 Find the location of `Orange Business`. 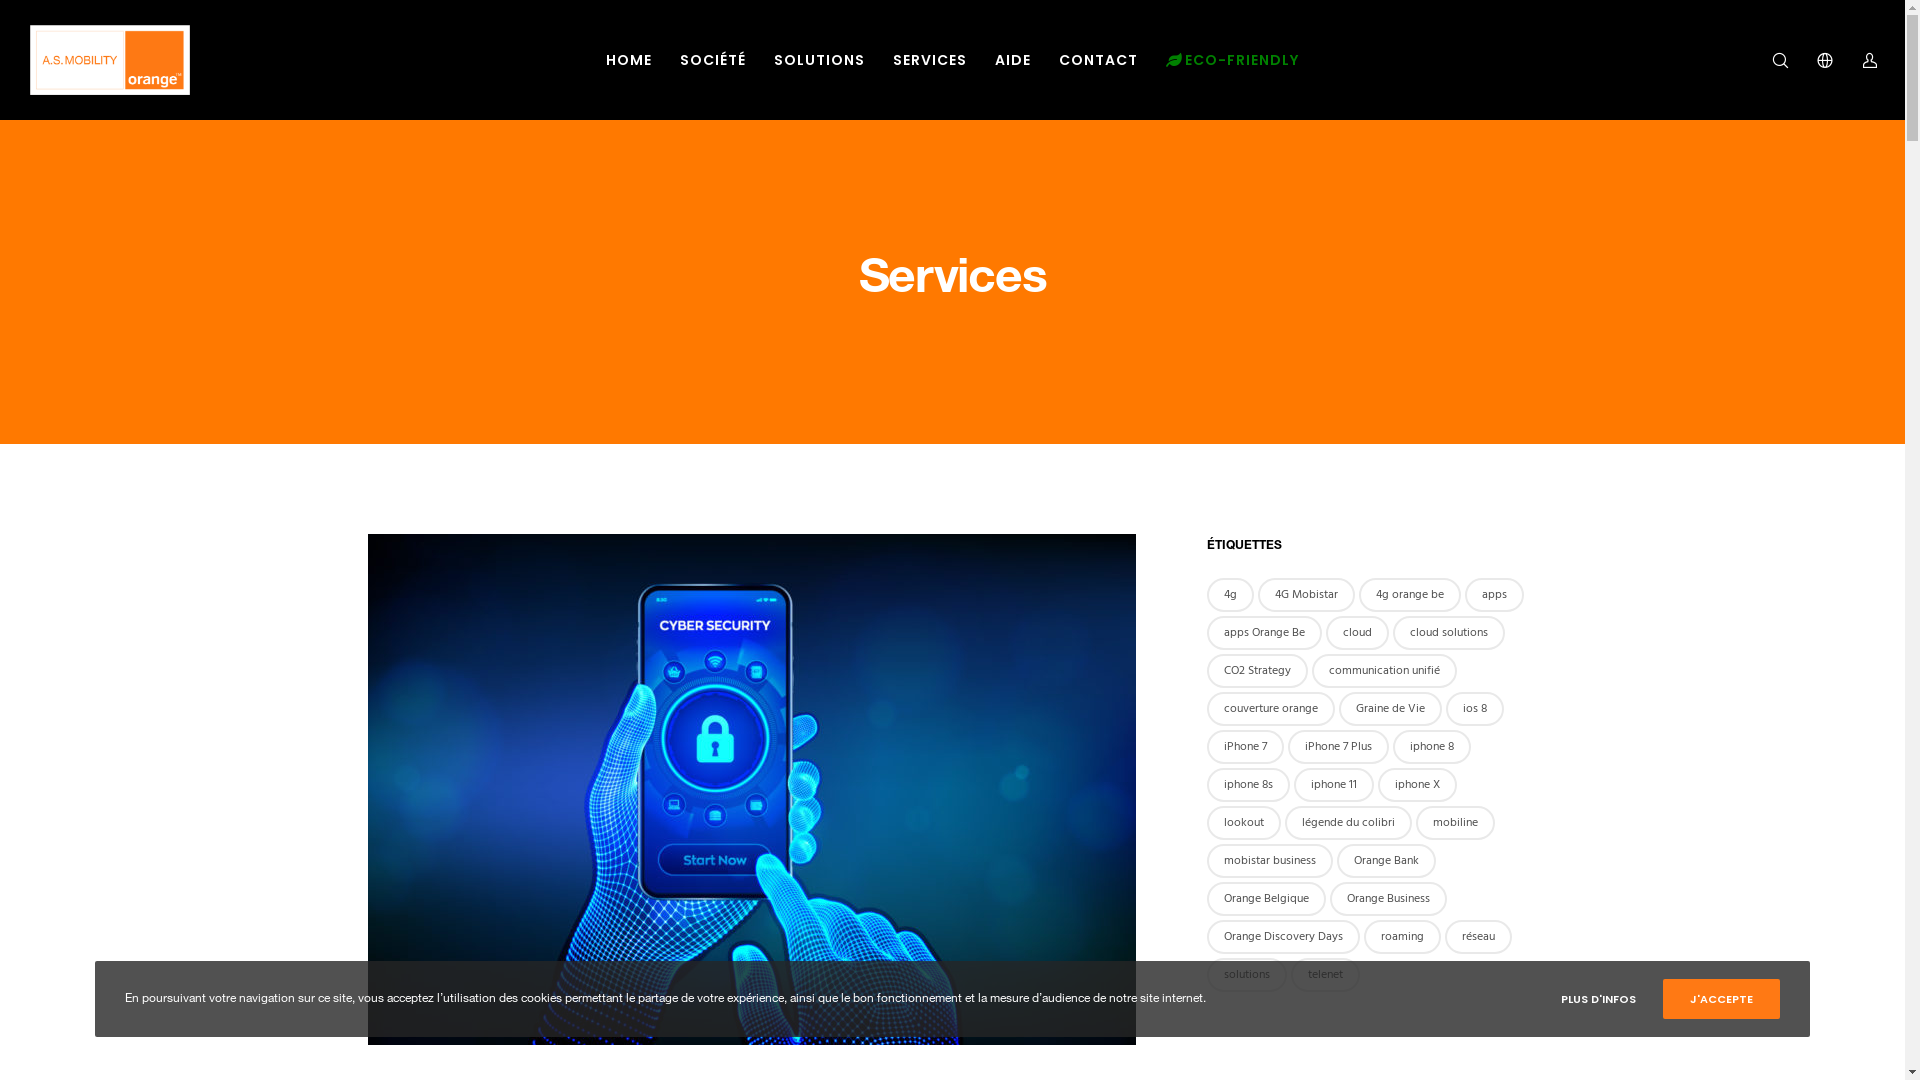

Orange Business is located at coordinates (1388, 899).